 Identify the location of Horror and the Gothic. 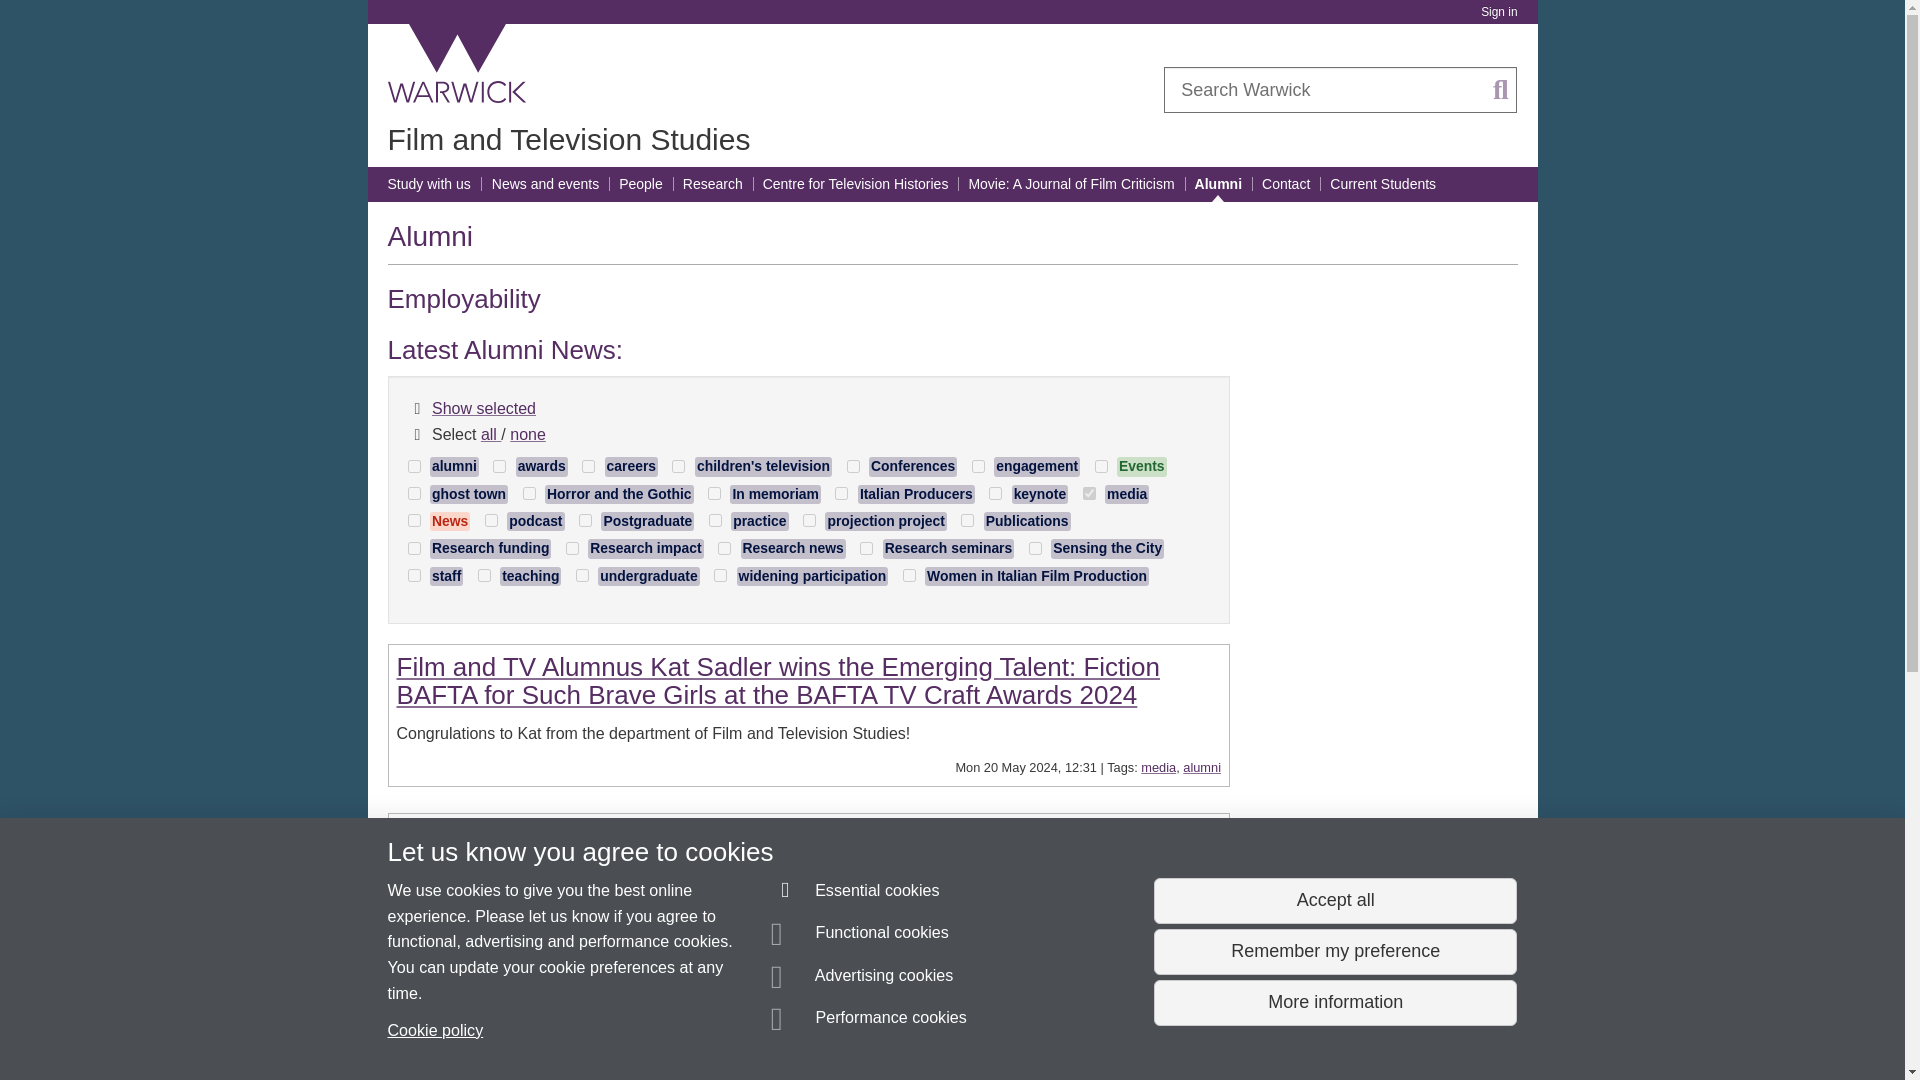
(608, 498).